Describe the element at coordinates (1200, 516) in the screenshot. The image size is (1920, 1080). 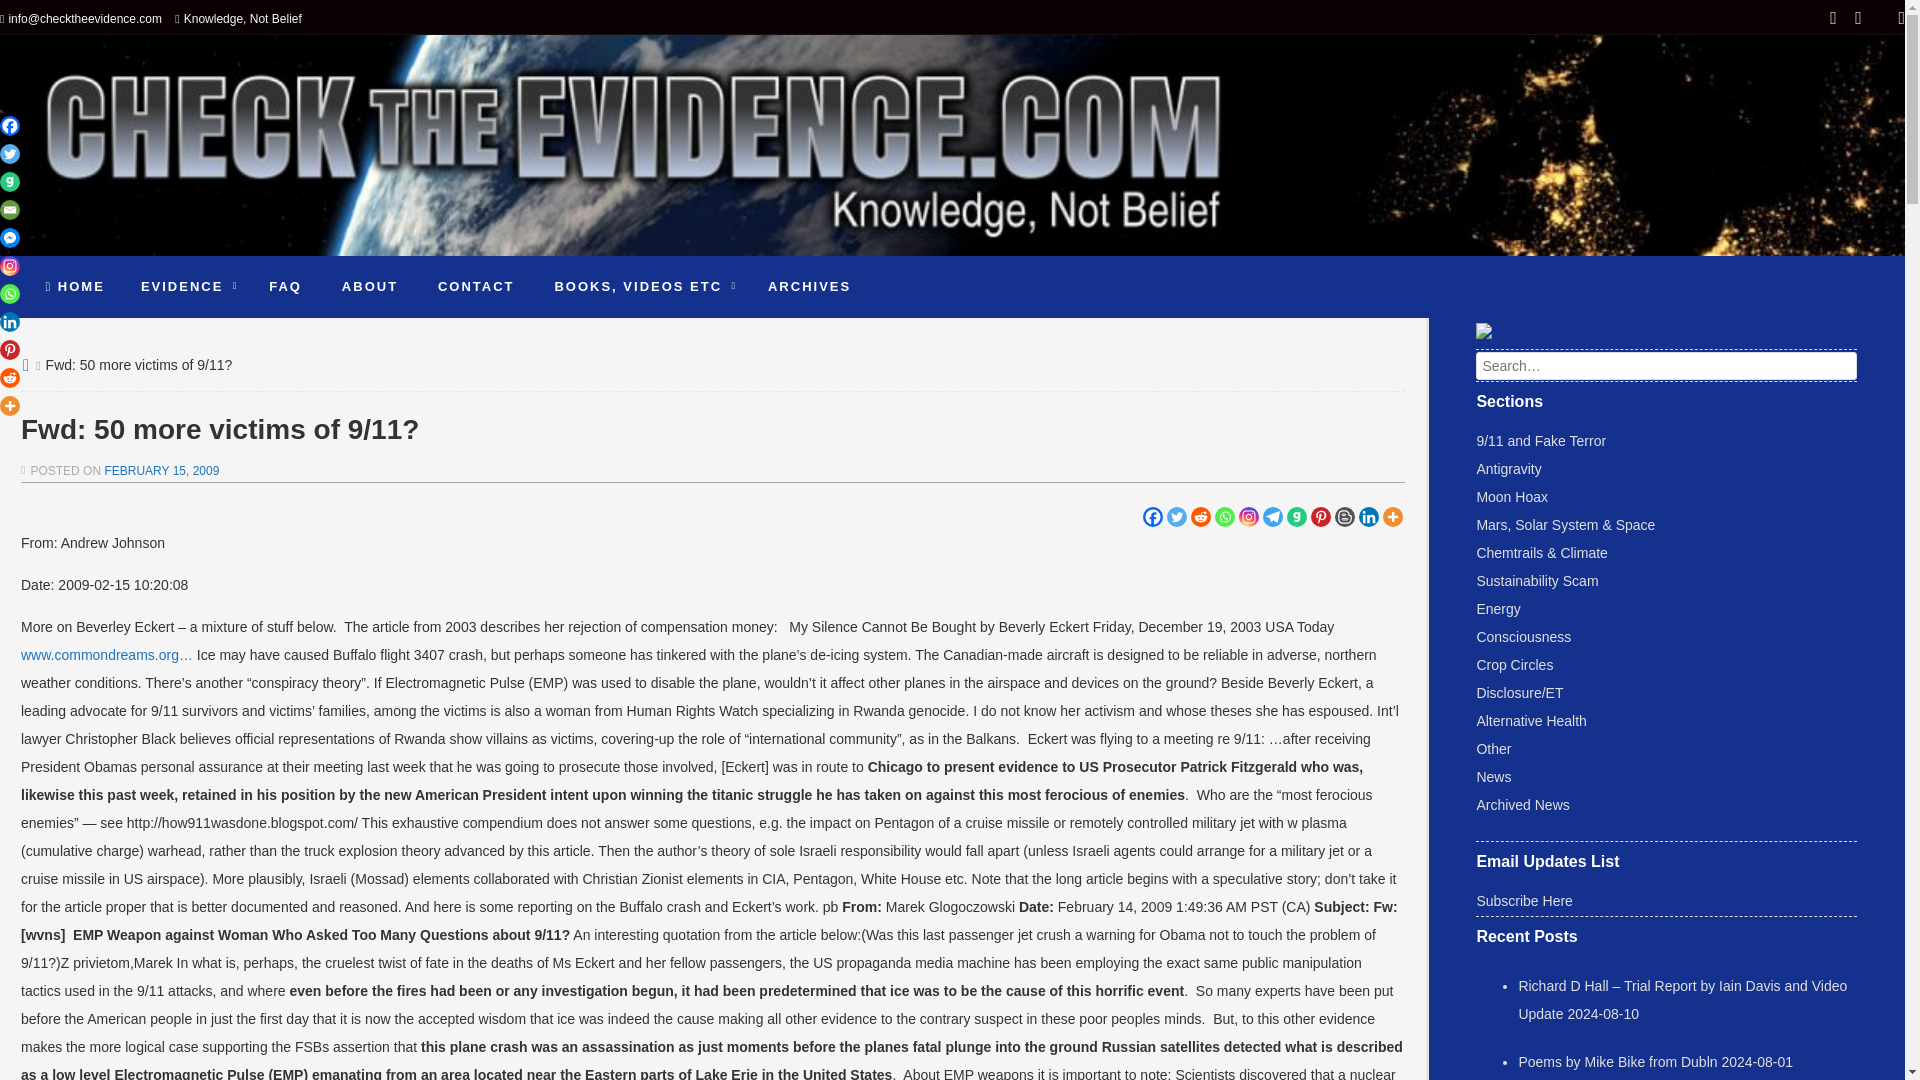
I see `Reddit` at that location.